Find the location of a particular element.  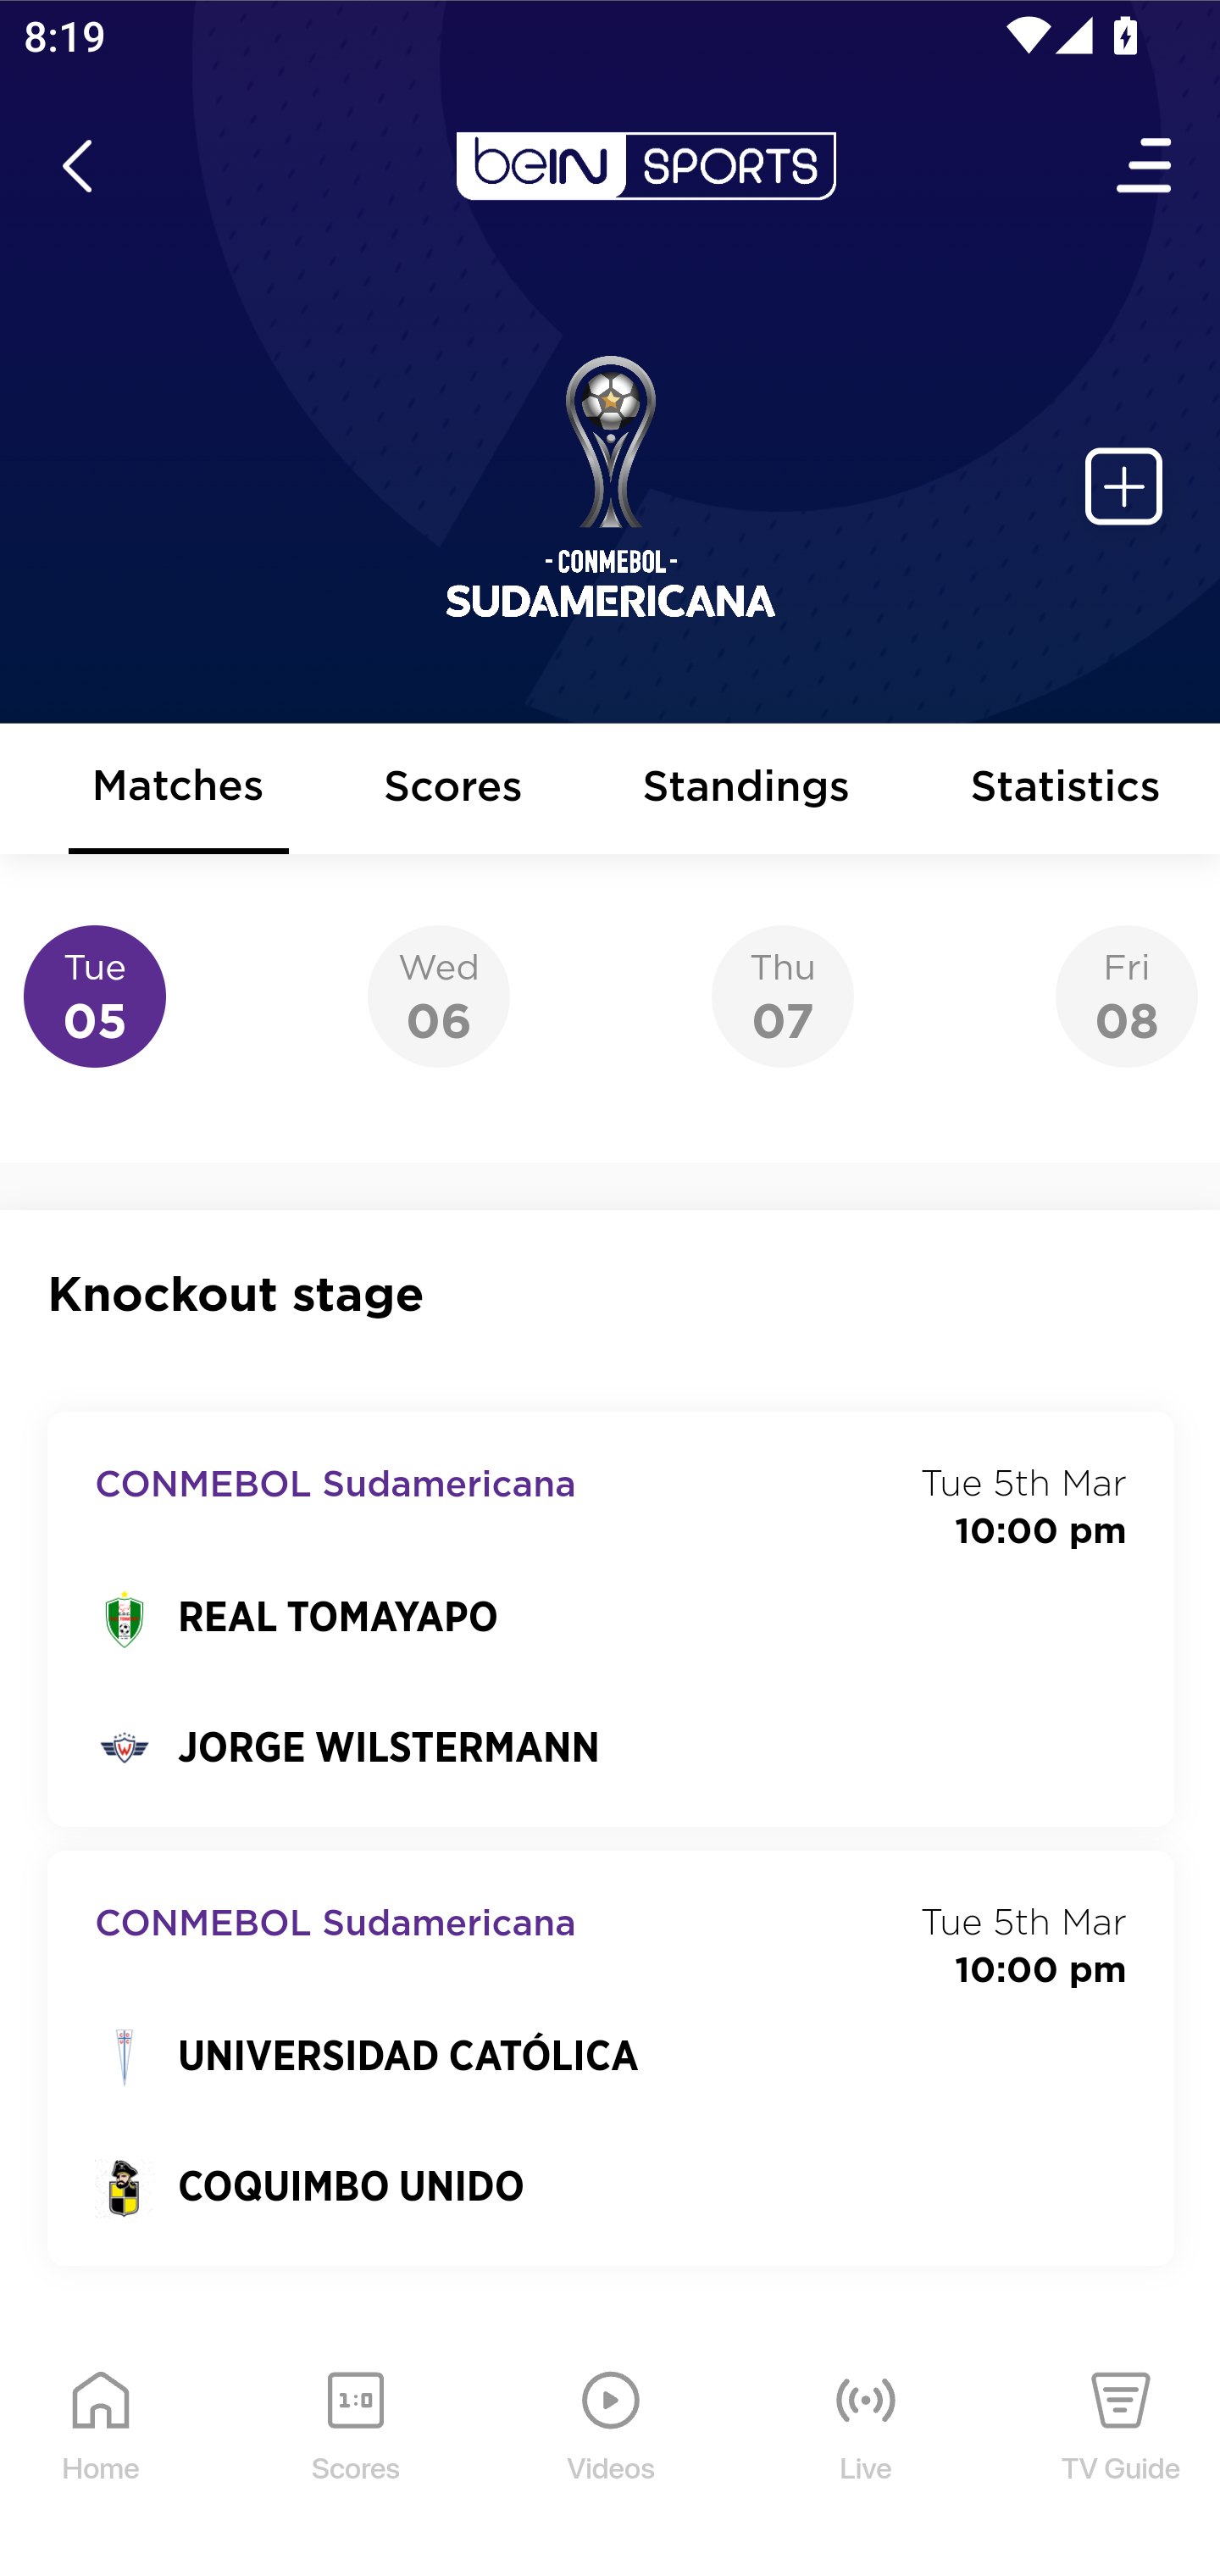

icon back is located at coordinates (76, 166).